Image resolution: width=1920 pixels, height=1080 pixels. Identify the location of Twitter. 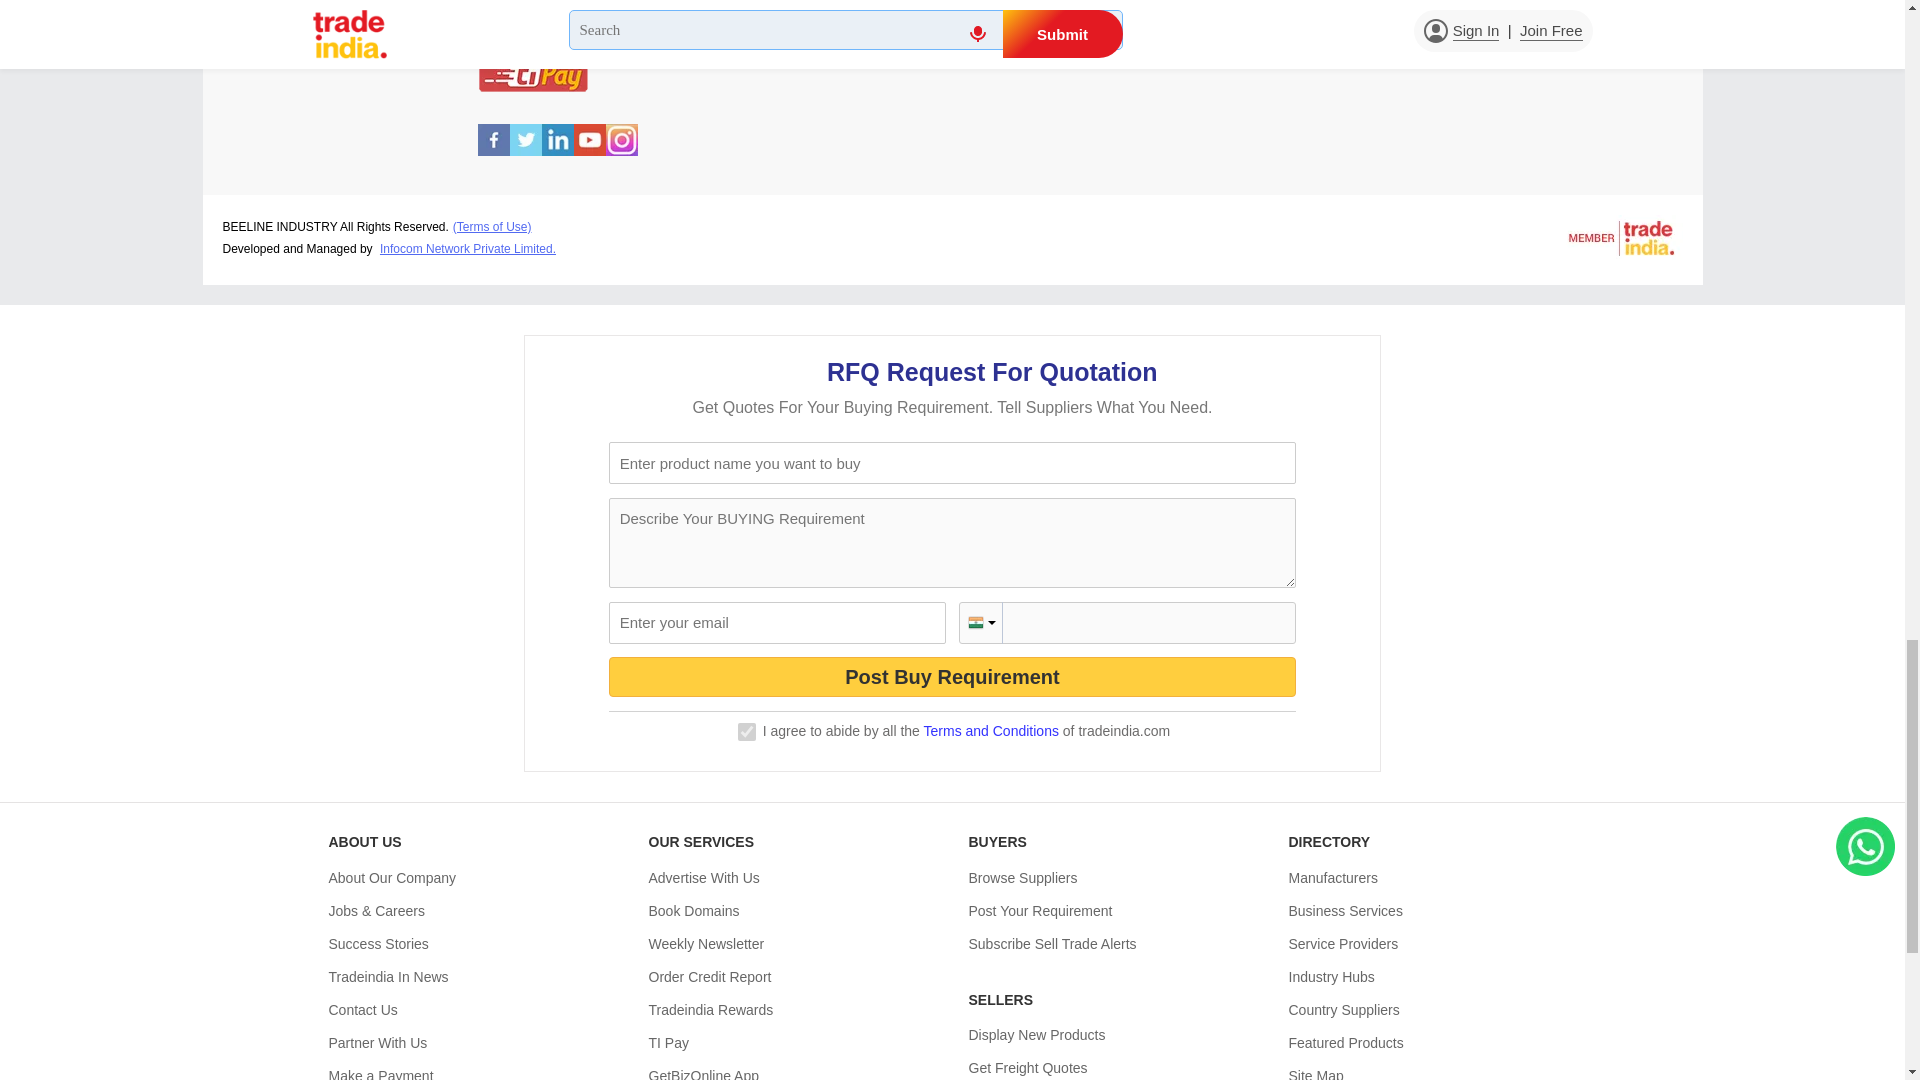
(526, 150).